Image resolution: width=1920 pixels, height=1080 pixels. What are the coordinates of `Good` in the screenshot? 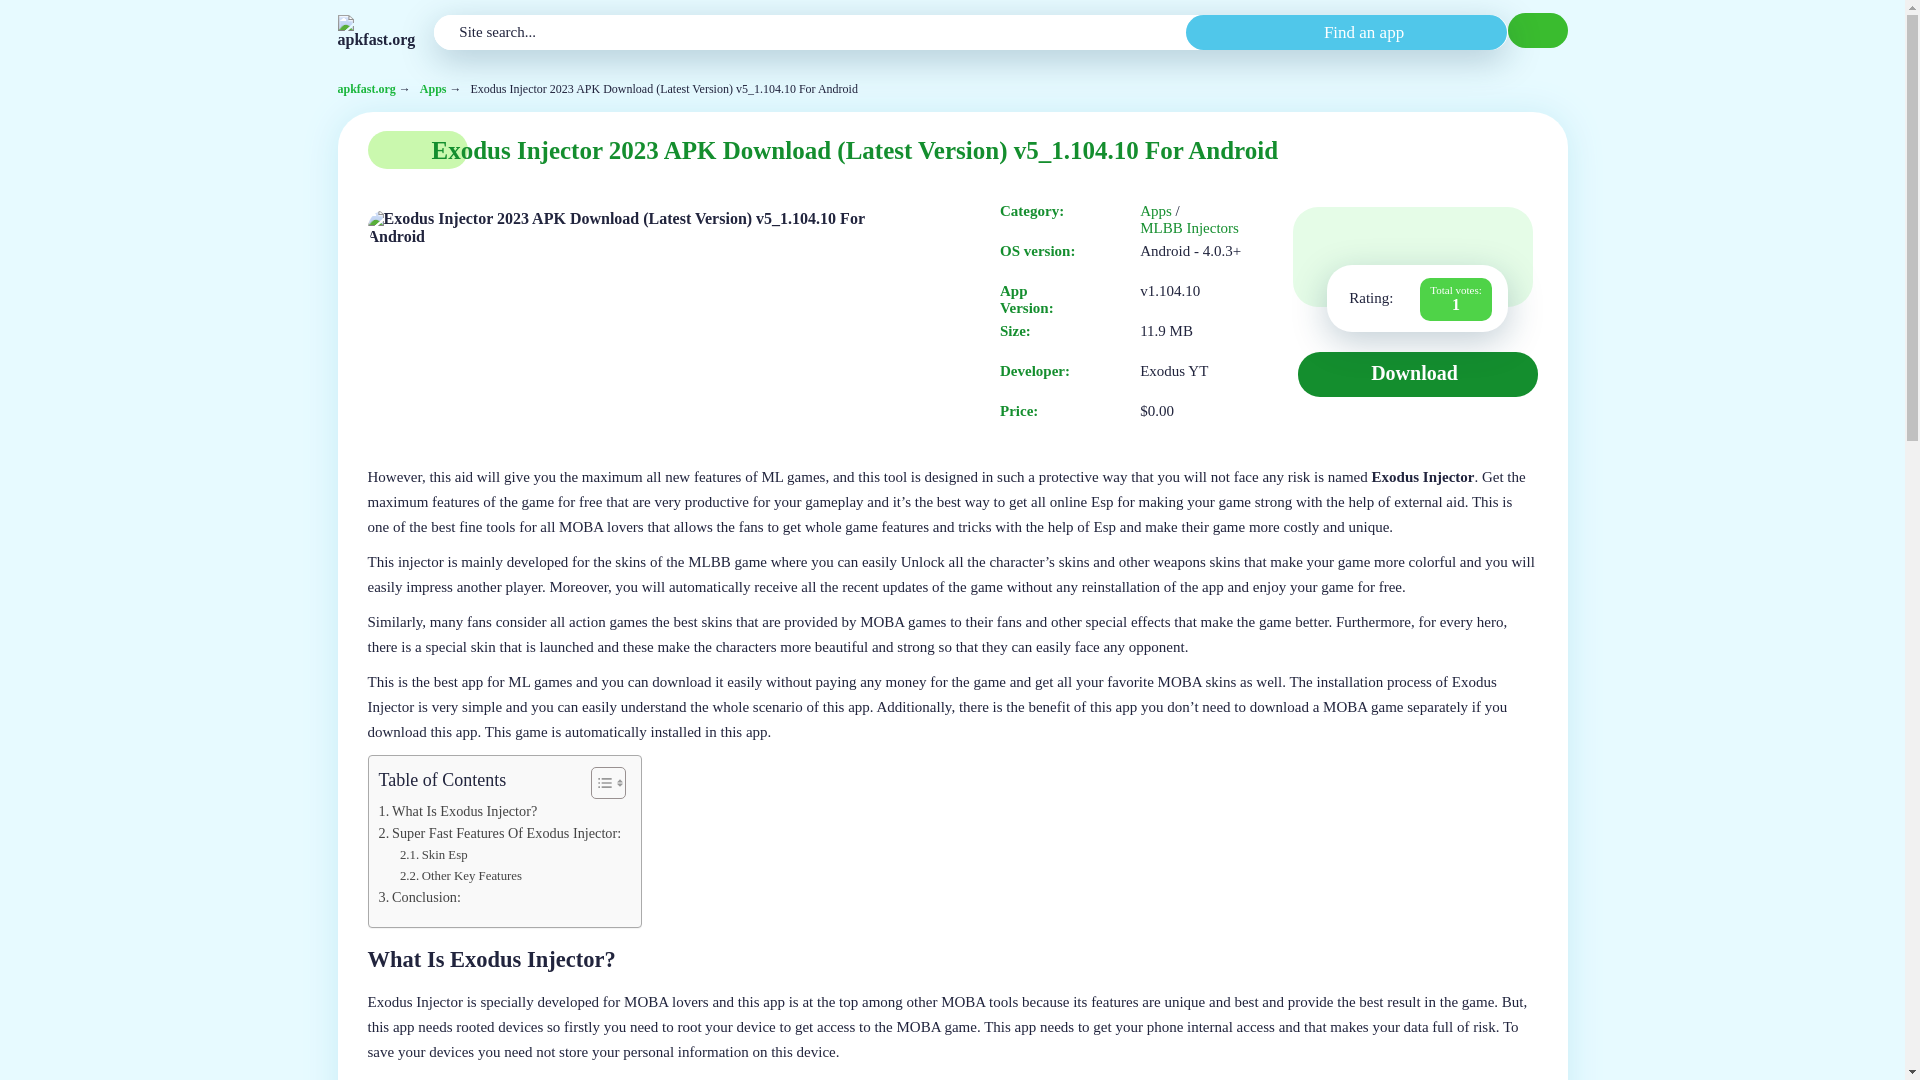 It's located at (1449, 240).